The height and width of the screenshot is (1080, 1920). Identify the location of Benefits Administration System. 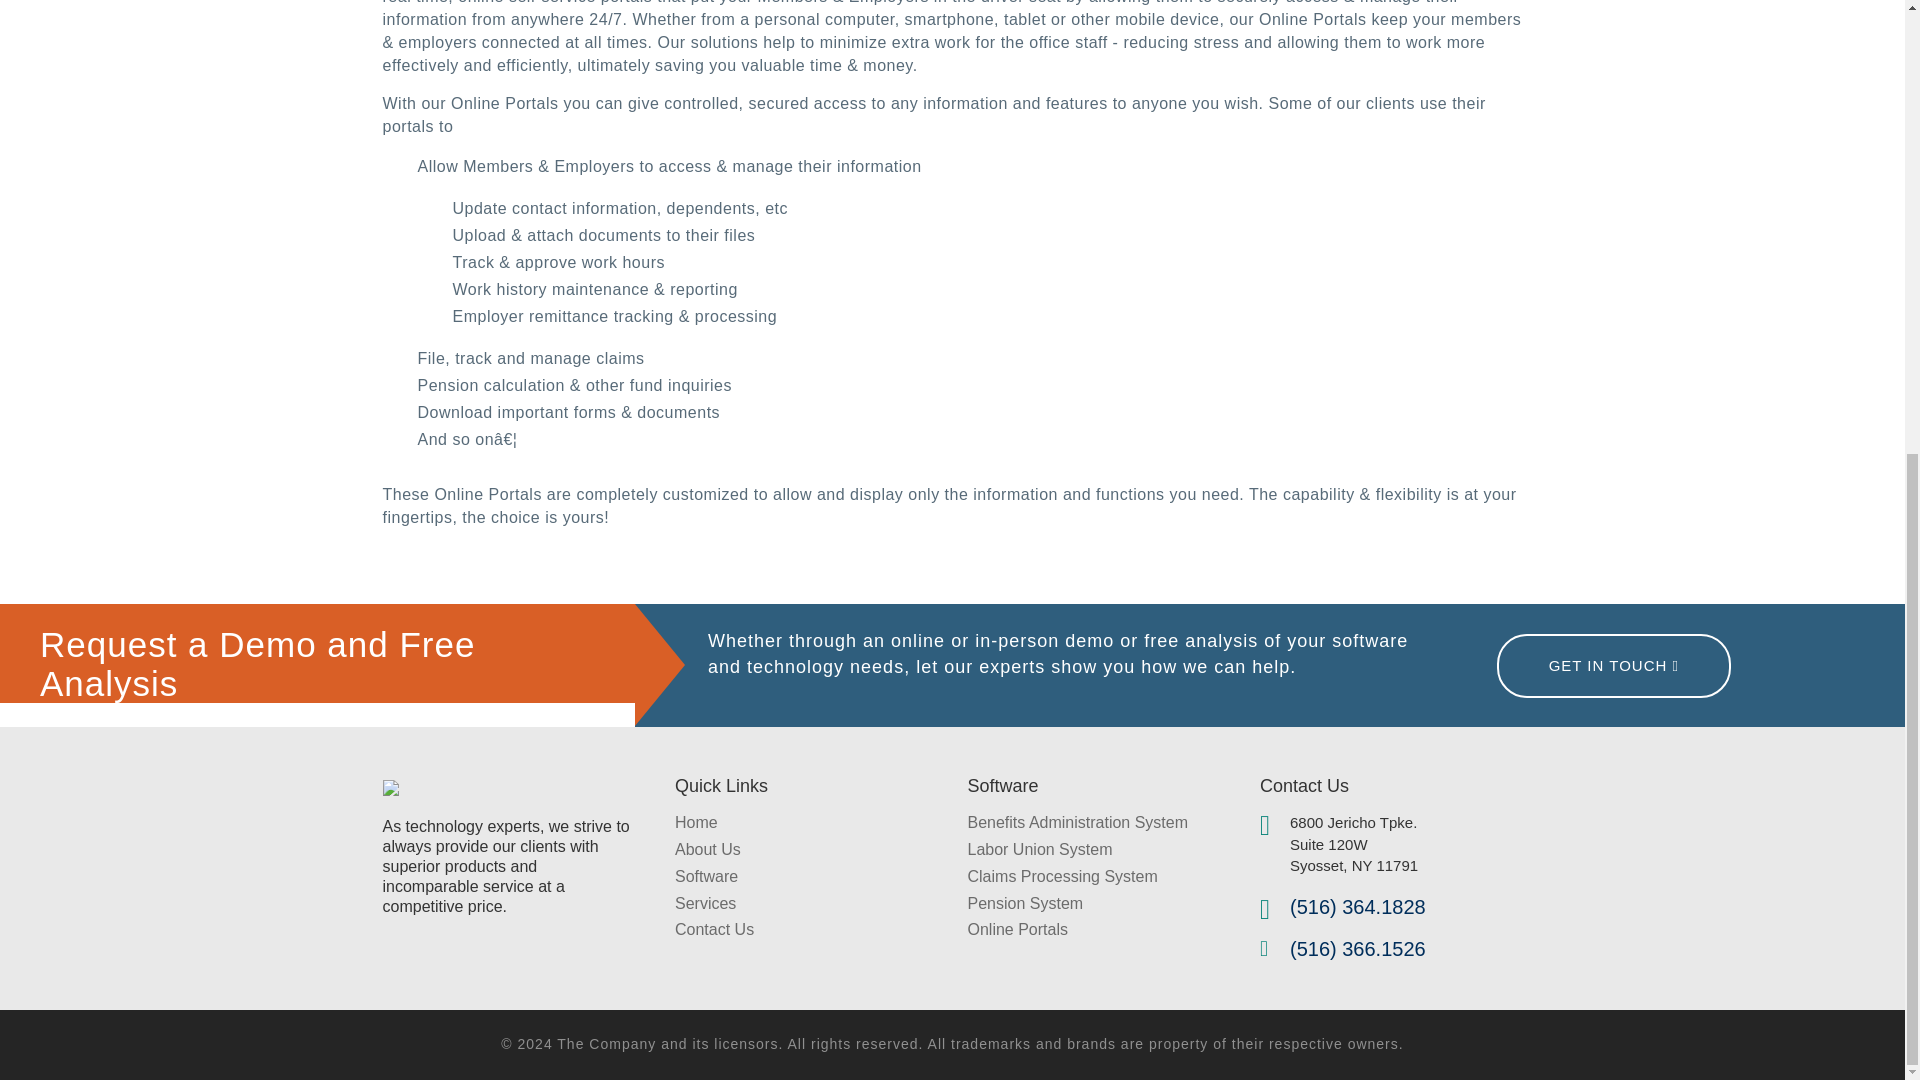
(1078, 822).